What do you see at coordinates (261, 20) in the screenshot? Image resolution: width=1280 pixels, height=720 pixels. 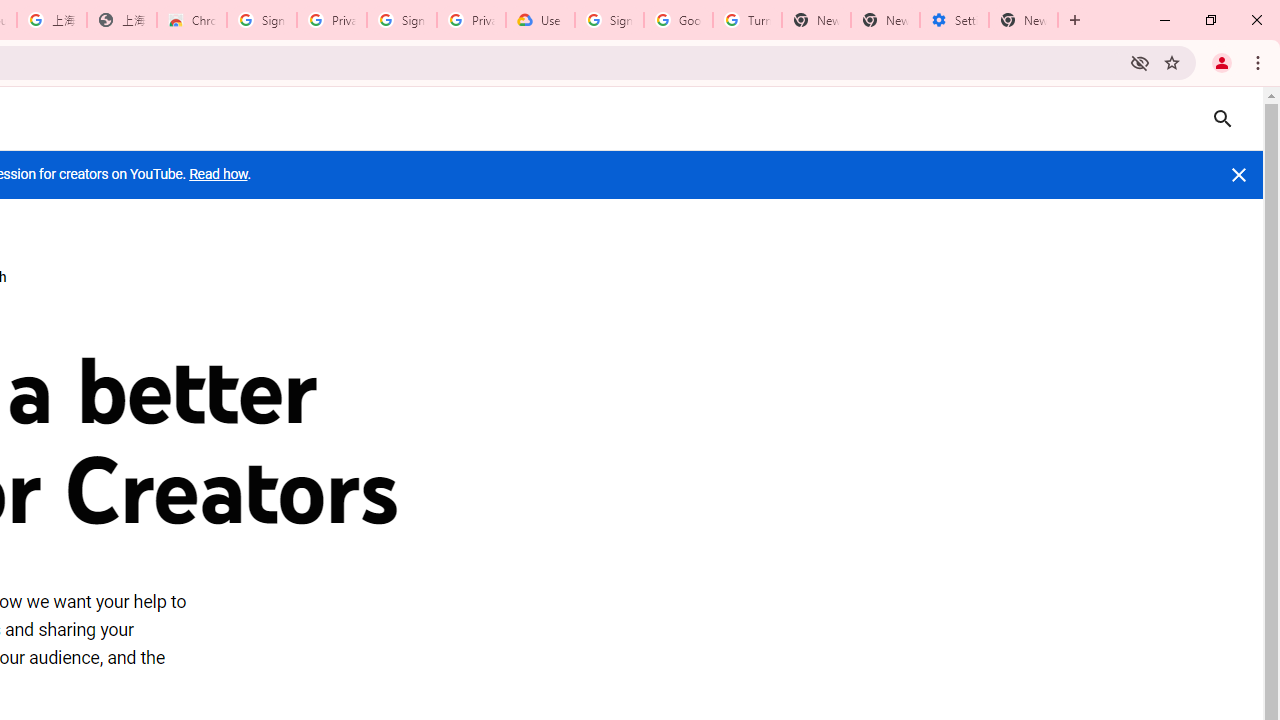 I see `Sign in - Google Accounts` at bounding box center [261, 20].